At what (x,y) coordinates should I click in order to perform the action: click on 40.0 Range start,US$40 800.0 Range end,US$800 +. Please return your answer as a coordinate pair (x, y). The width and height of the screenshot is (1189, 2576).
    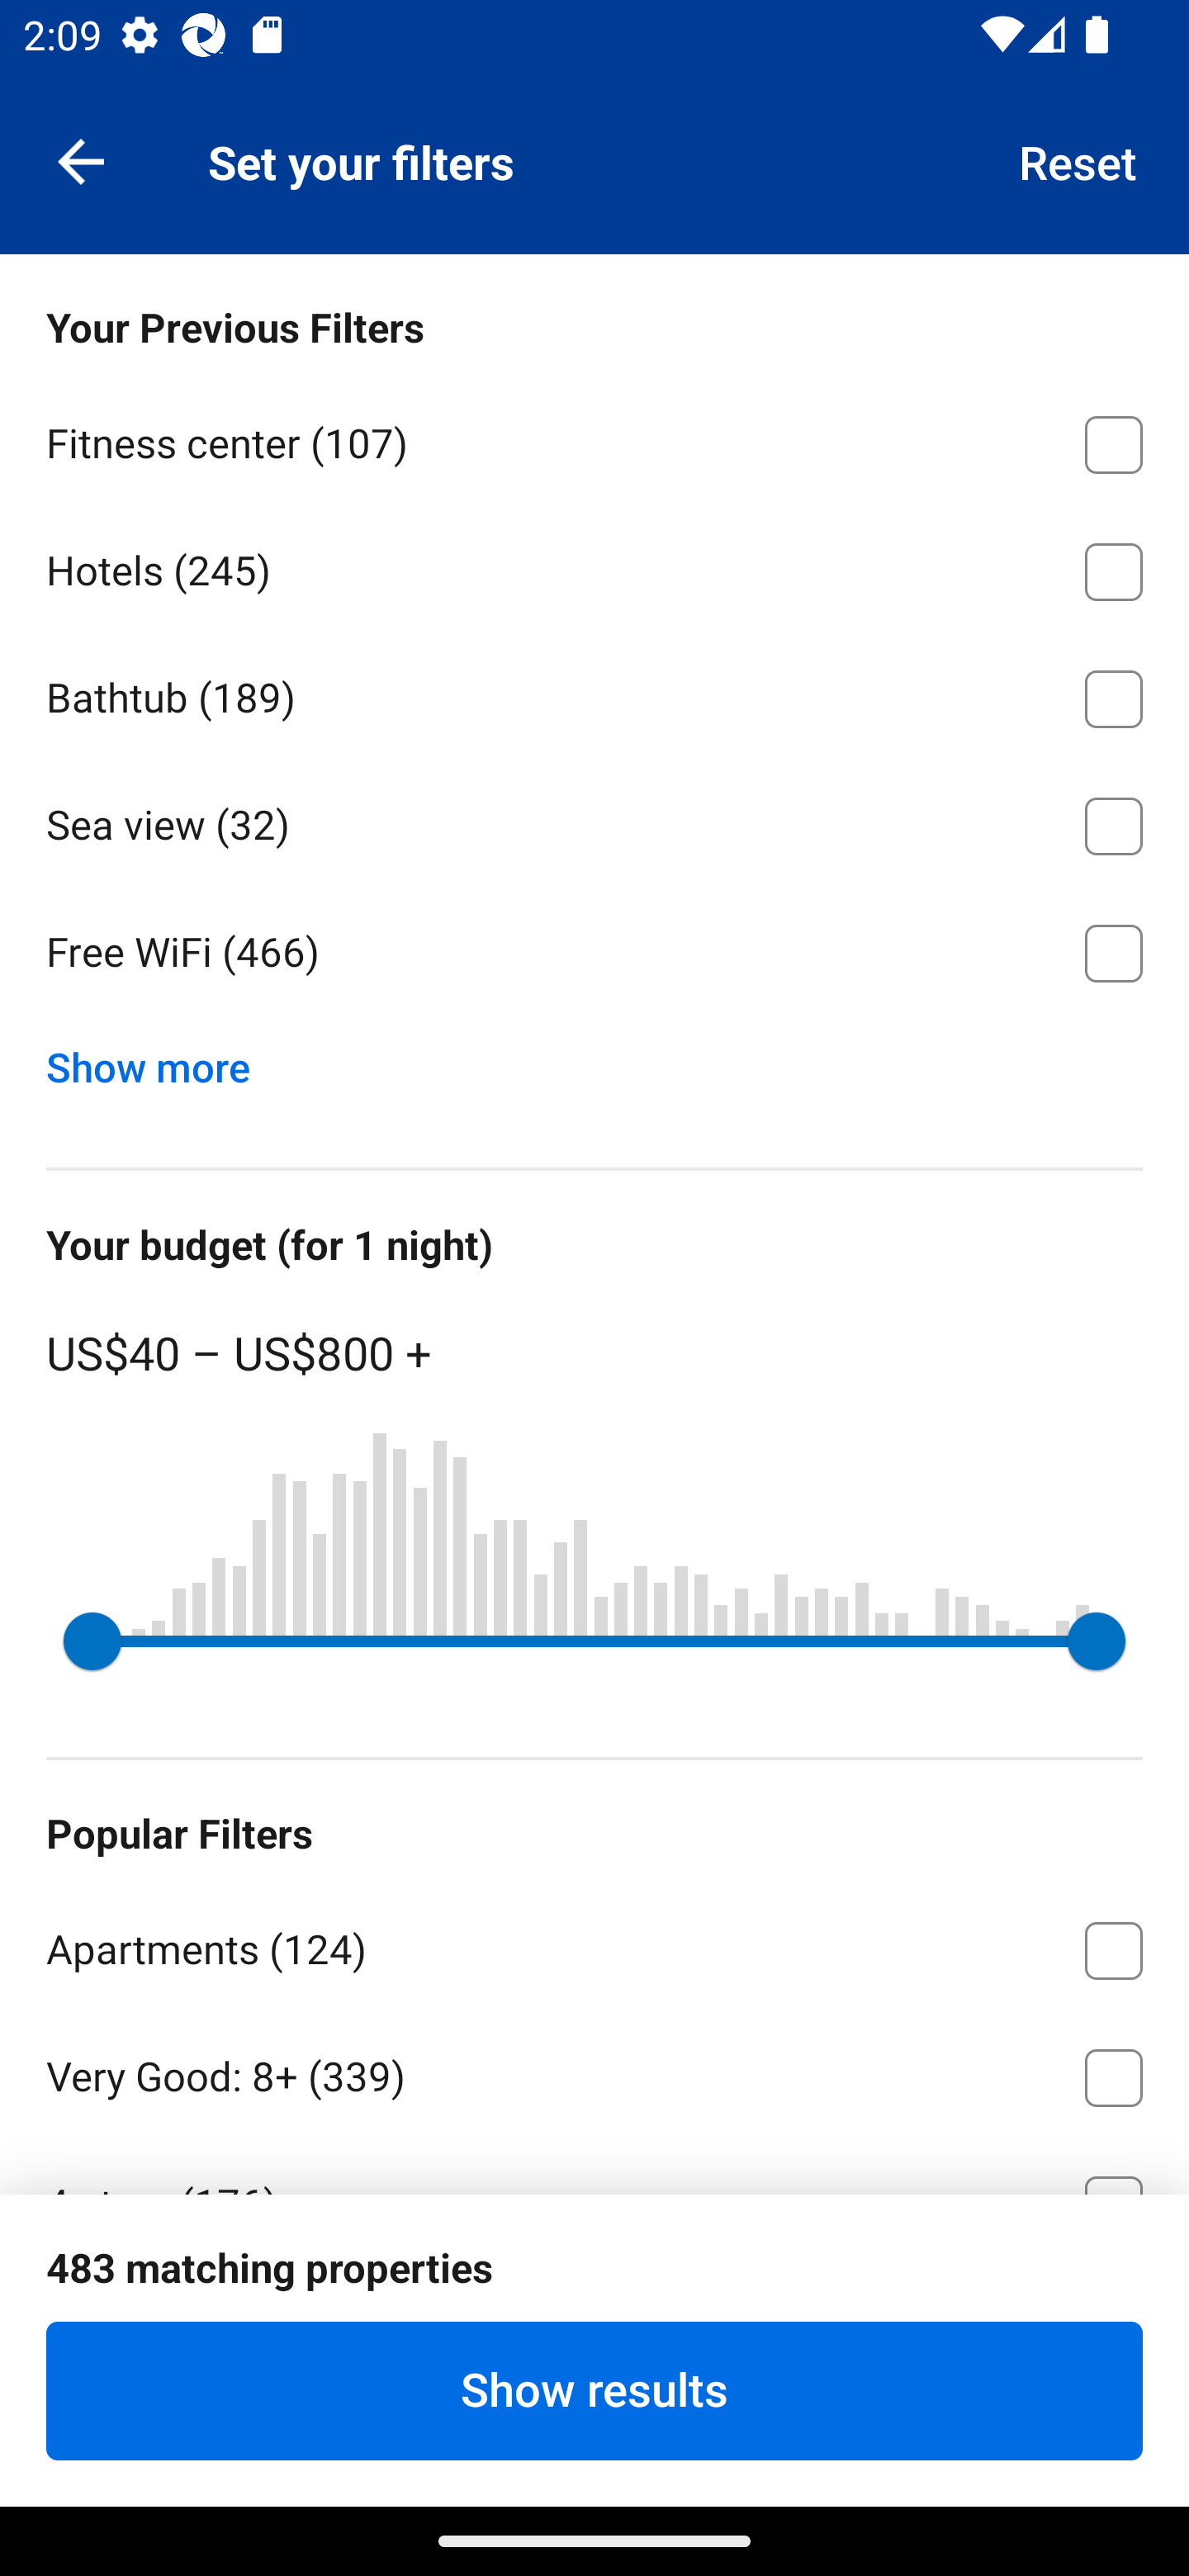
    Looking at the image, I should click on (594, 1641).